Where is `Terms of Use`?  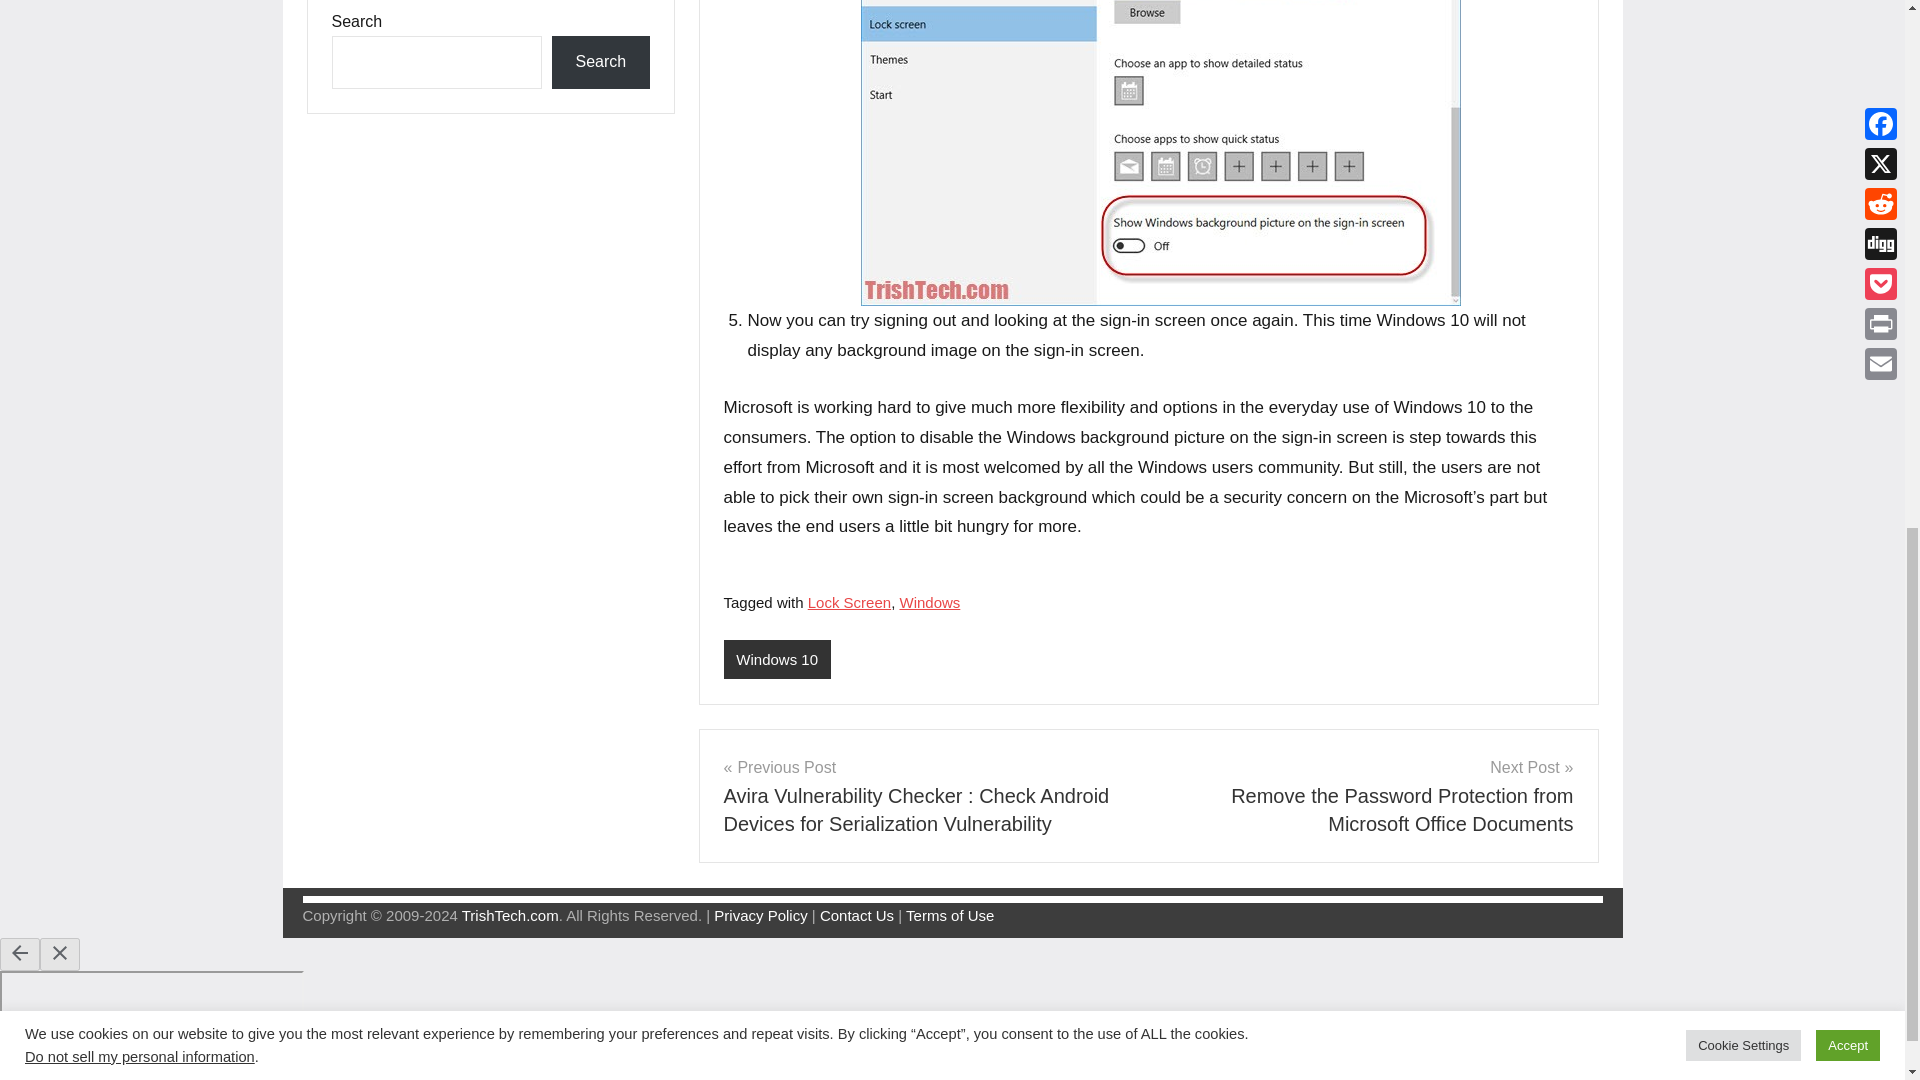 Terms of Use is located at coordinates (950, 916).